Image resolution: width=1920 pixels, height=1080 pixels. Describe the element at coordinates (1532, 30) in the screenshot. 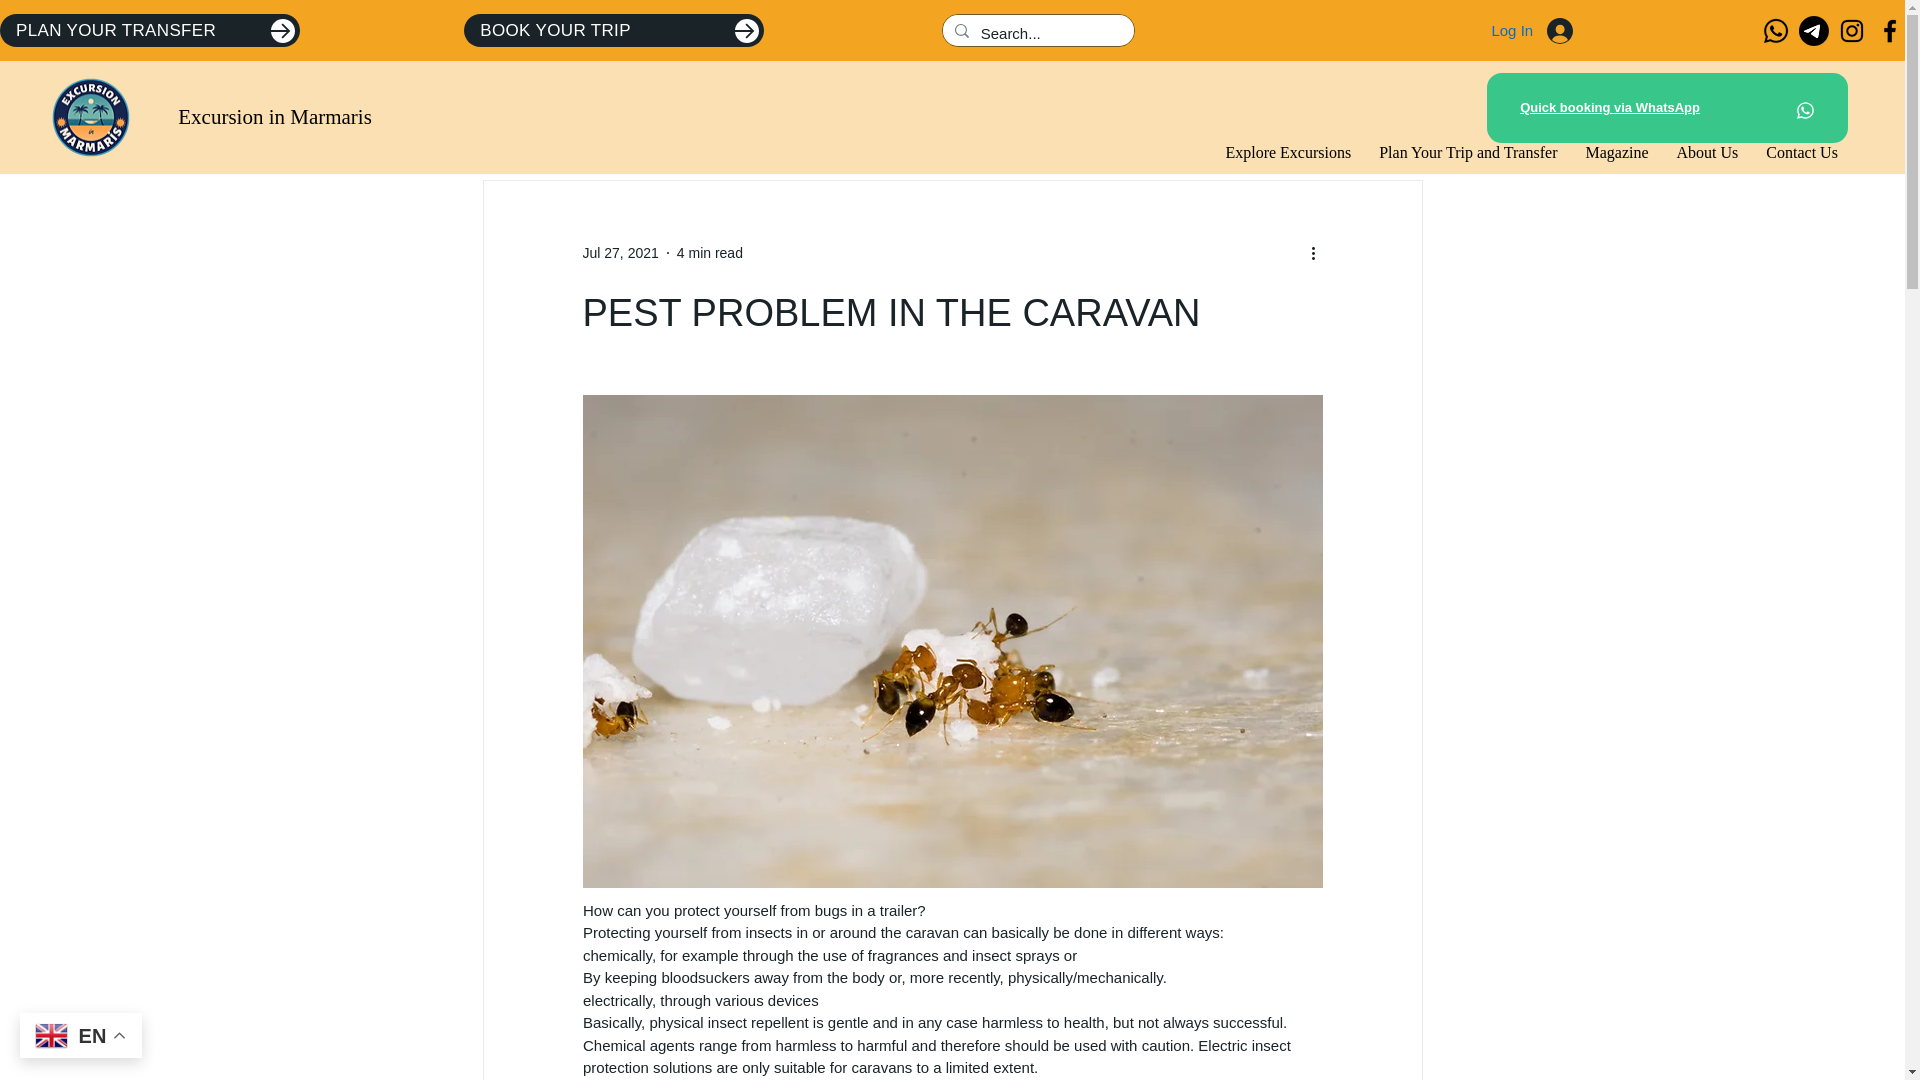

I see `Log In` at that location.